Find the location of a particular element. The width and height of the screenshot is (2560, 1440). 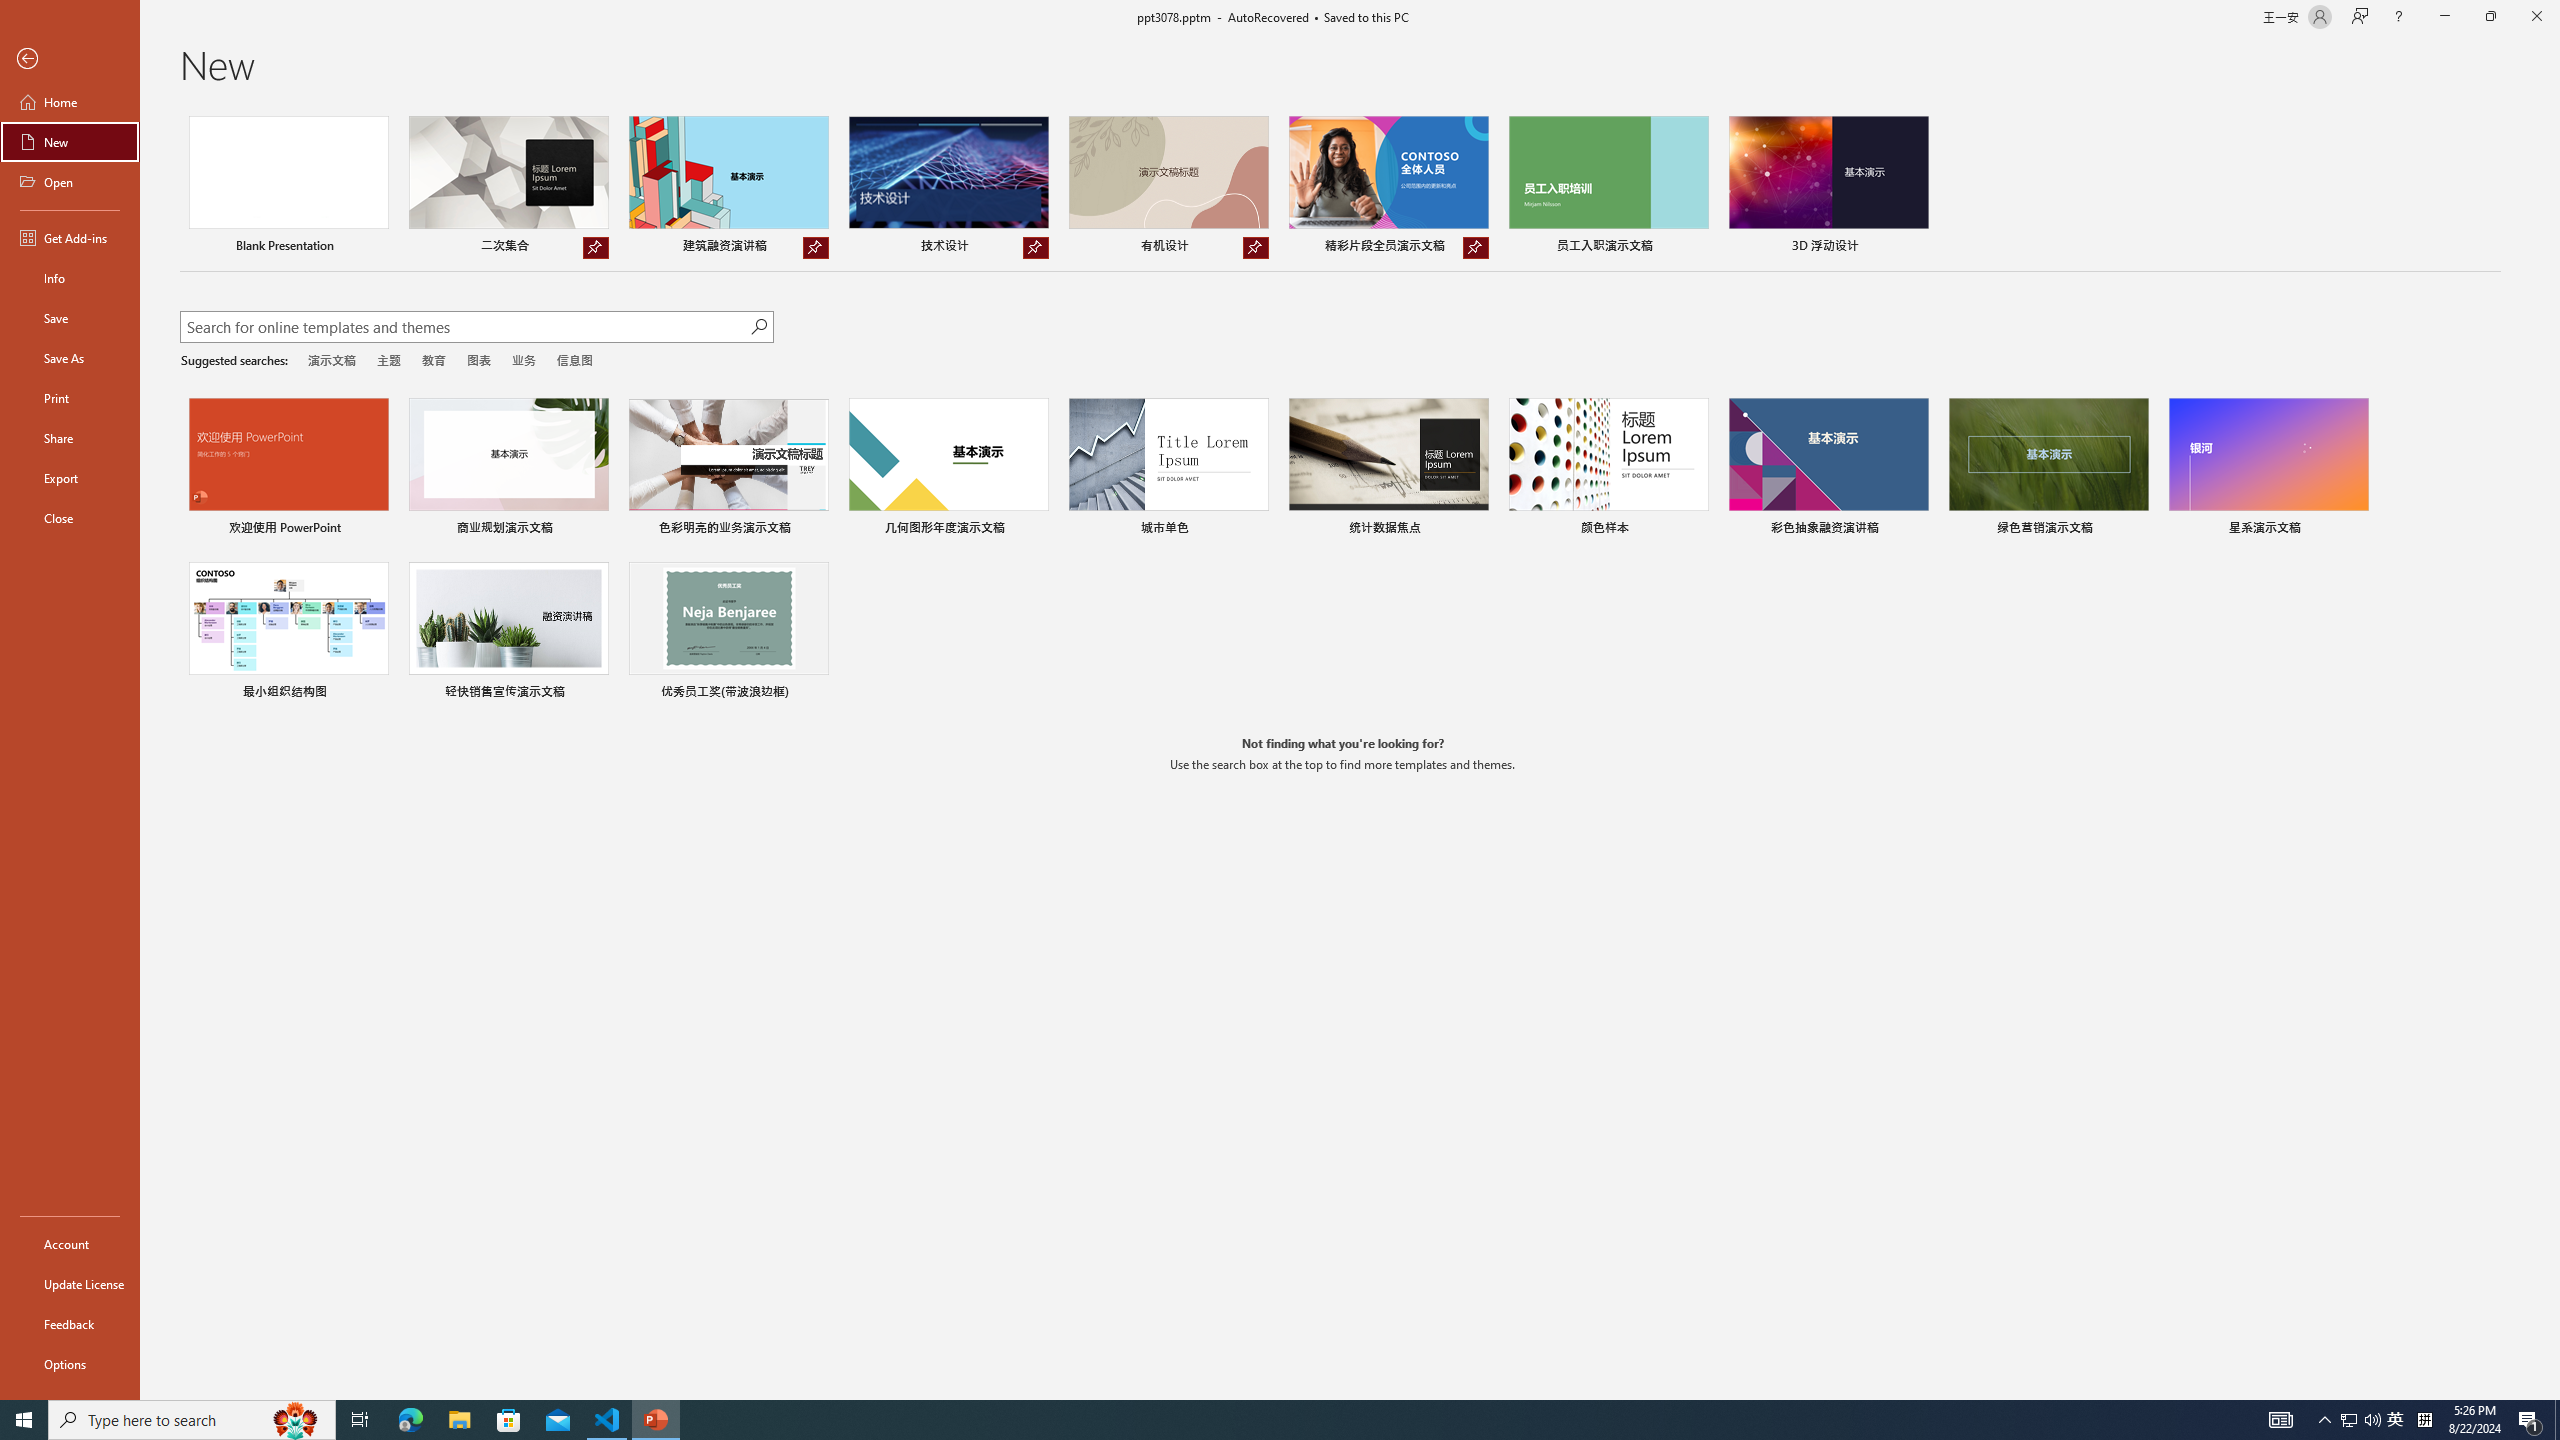

Search for online templates and themes is located at coordinates (465, 329).